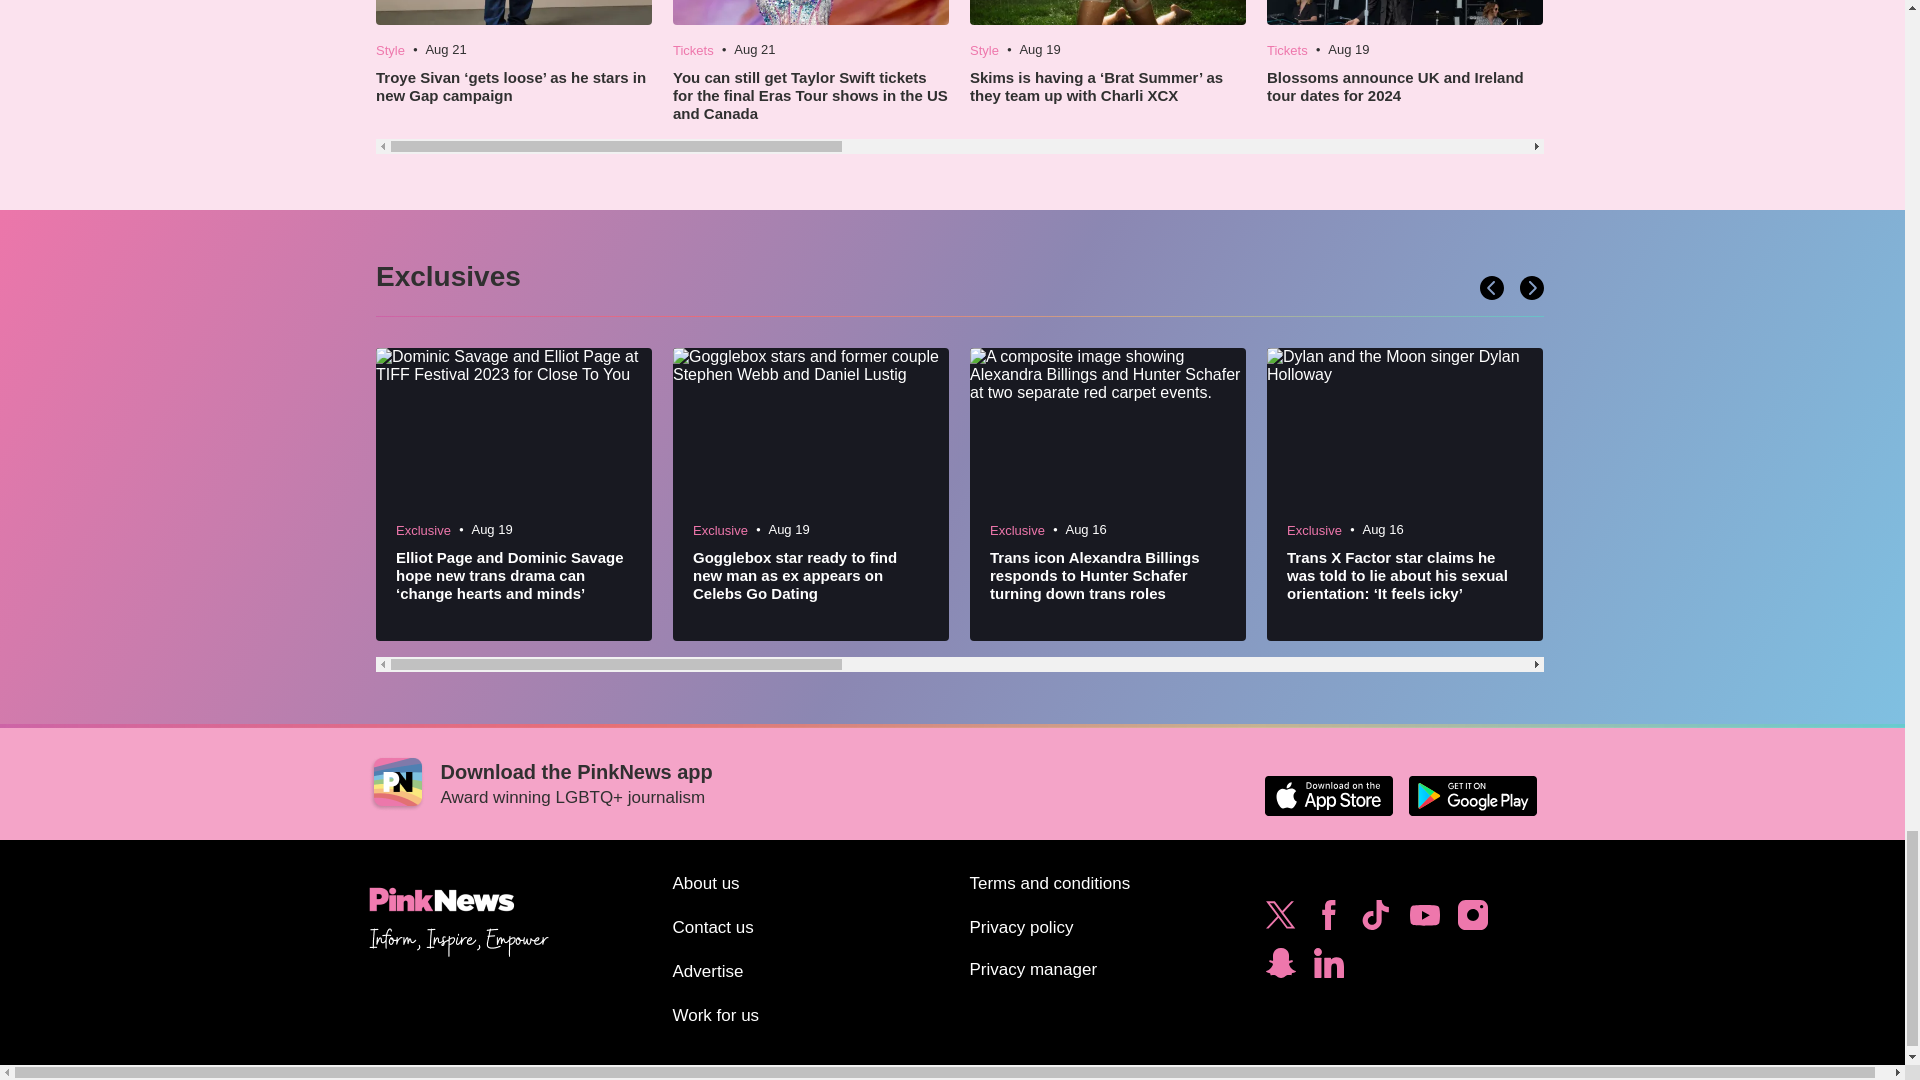 This screenshot has height=1080, width=1920. What do you see at coordinates (1375, 920) in the screenshot?
I see `Follow PinkNews on TikTok` at bounding box center [1375, 920].